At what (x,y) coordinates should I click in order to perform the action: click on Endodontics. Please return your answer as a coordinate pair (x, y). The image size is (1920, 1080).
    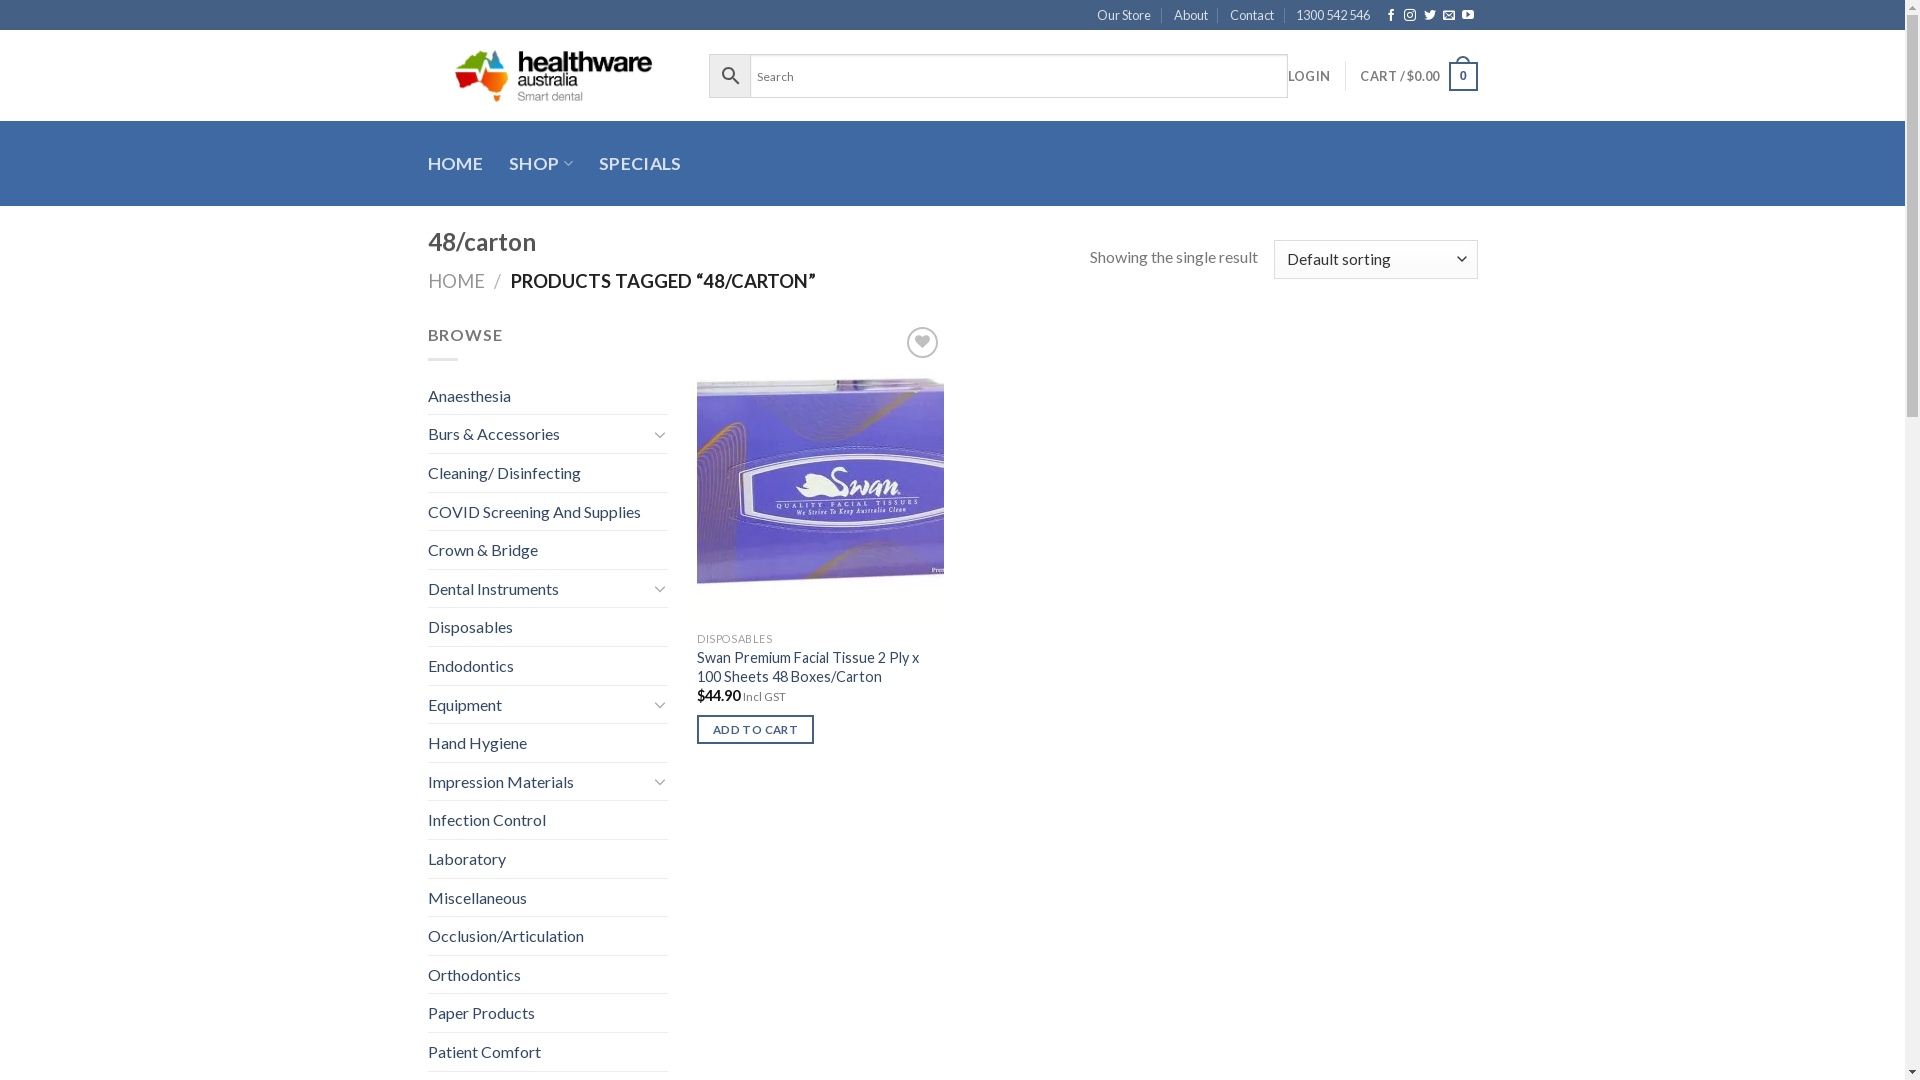
    Looking at the image, I should click on (548, 666).